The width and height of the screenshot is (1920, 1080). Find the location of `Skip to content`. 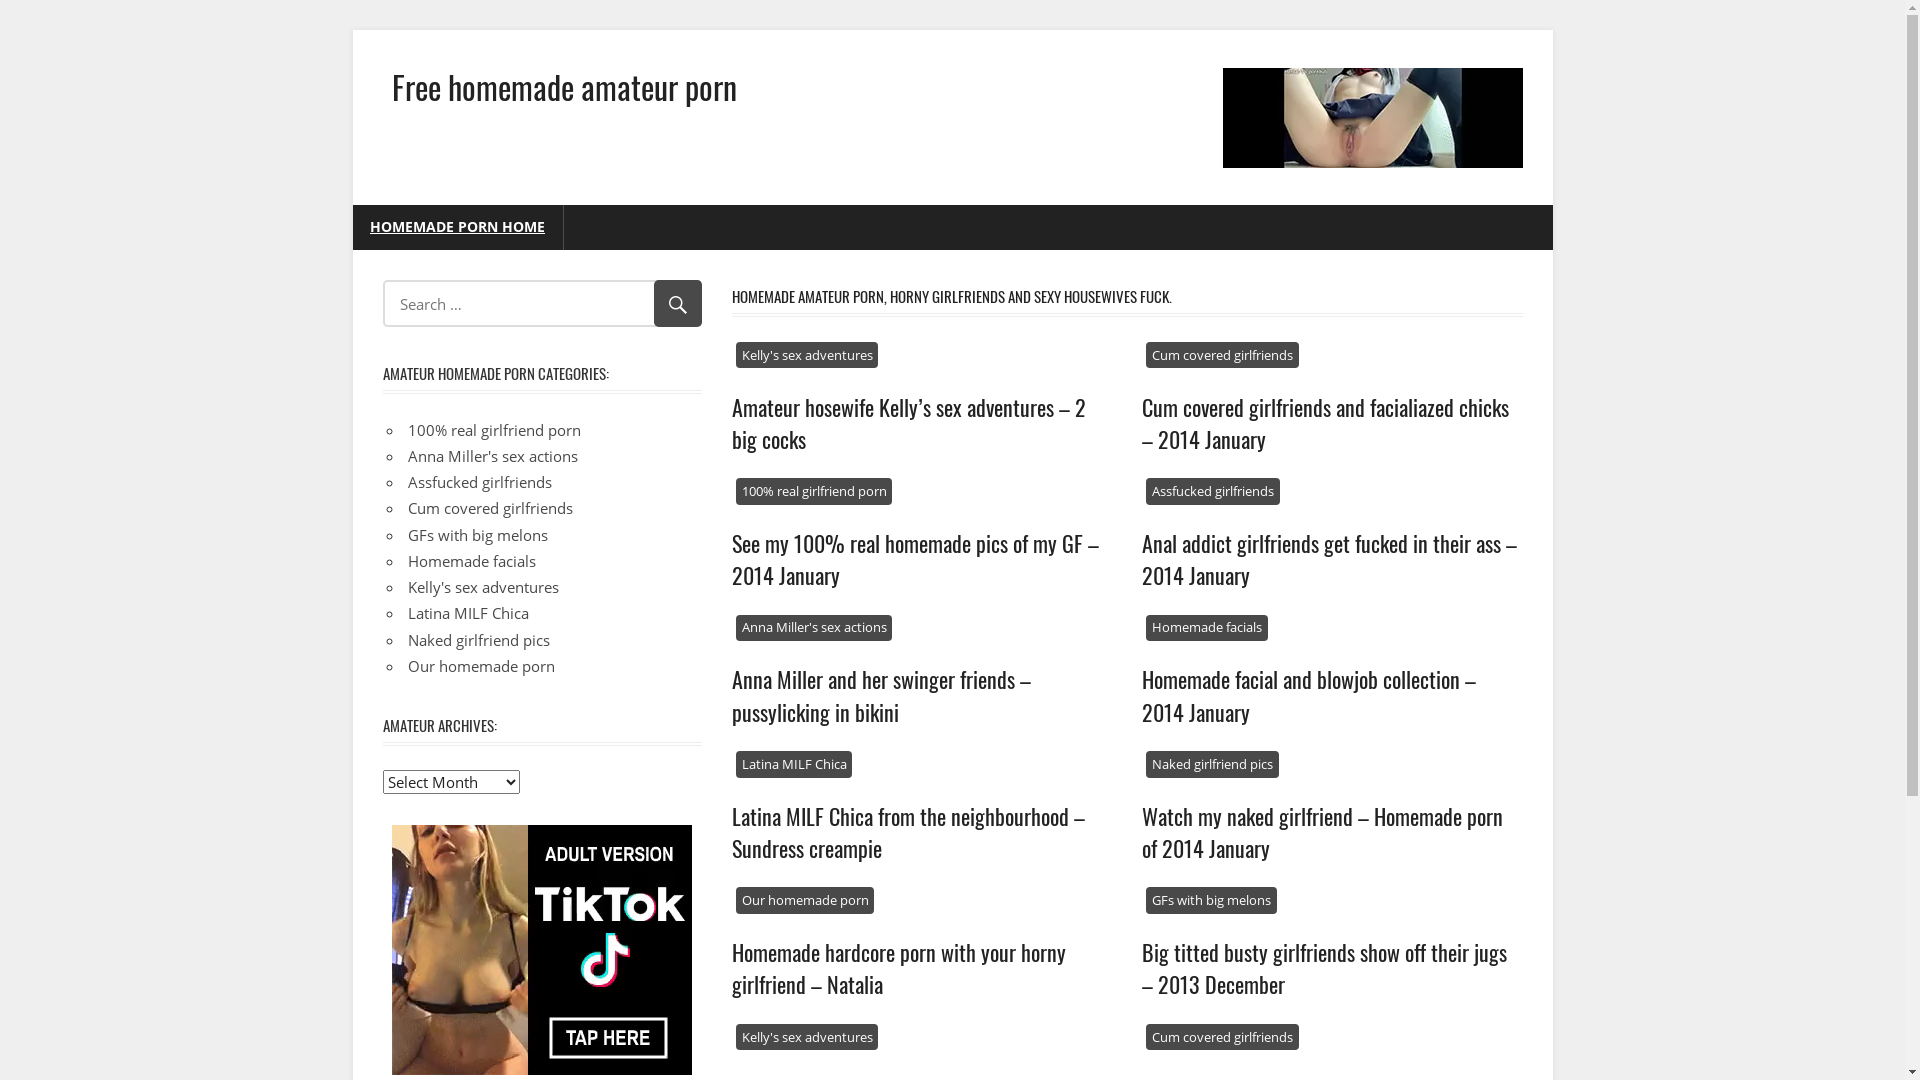

Skip to content is located at coordinates (352, 30).